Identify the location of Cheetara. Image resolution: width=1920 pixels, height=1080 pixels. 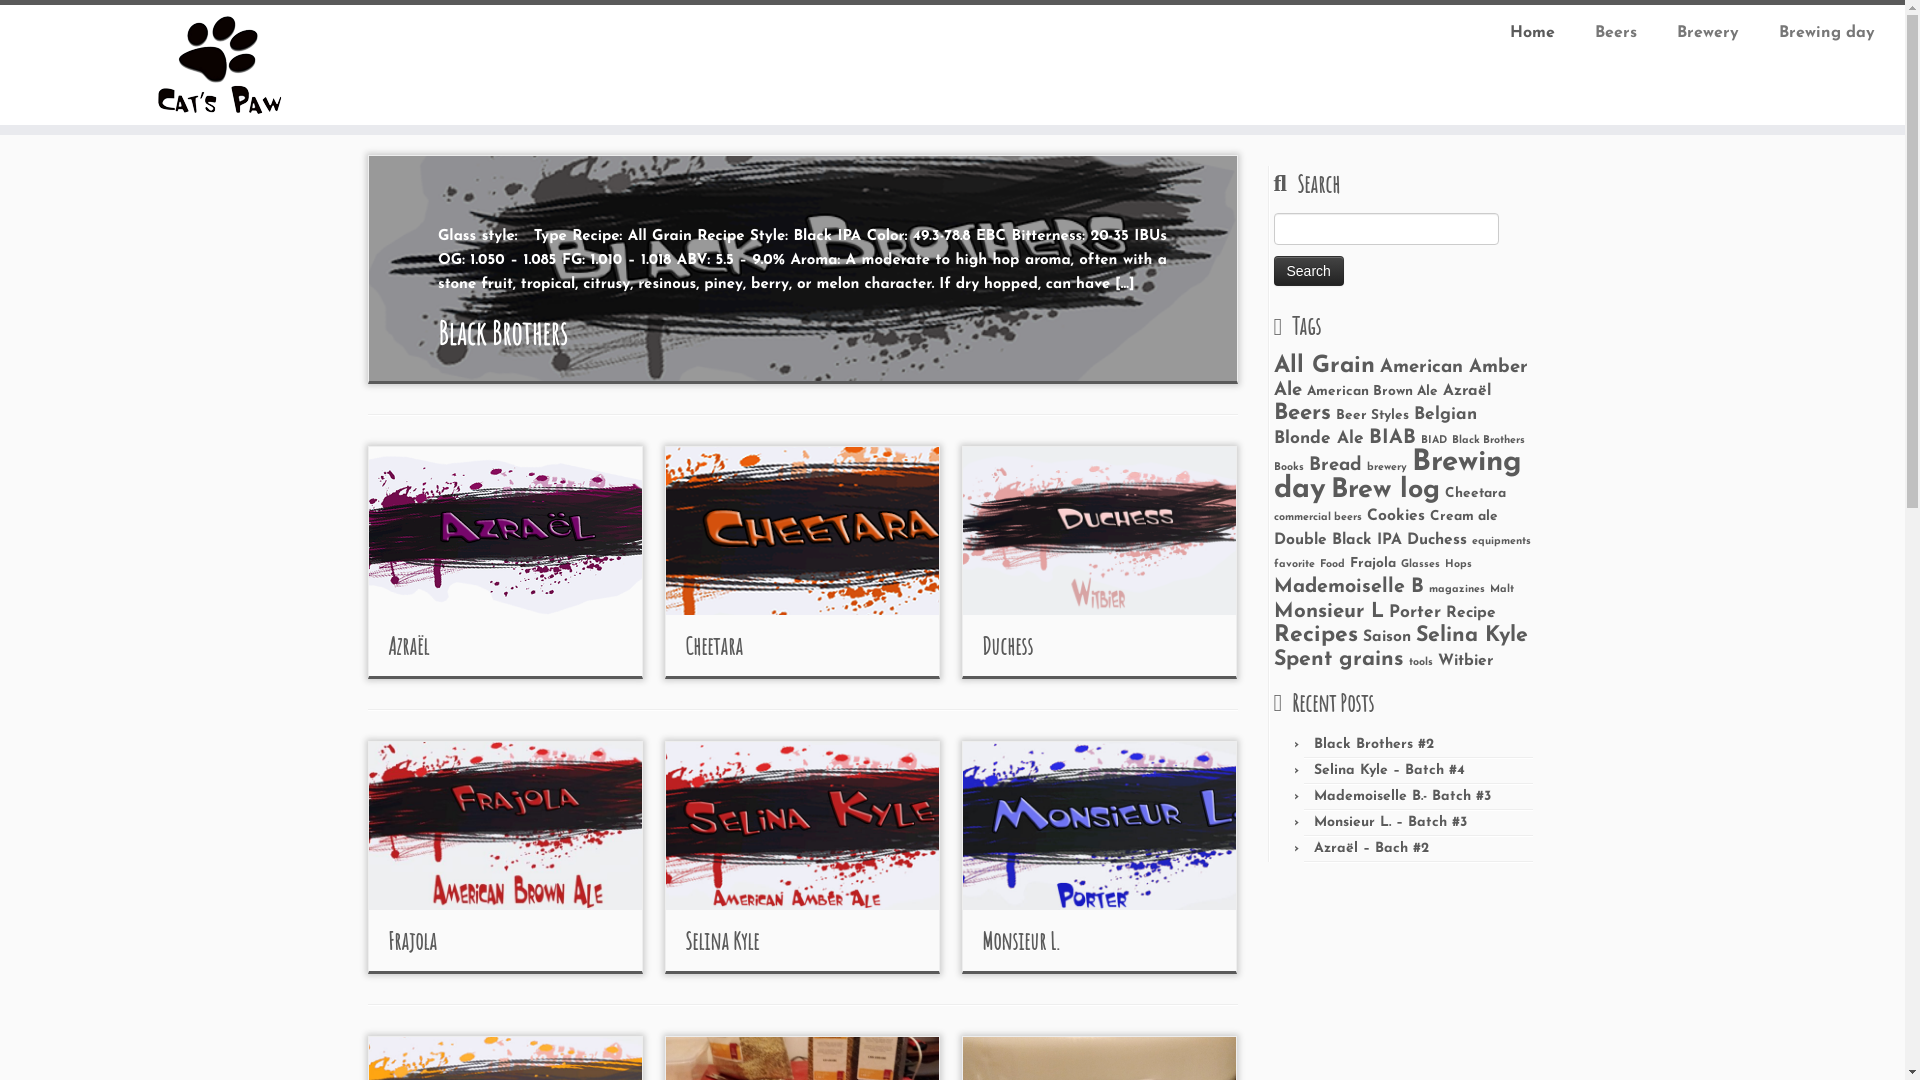
(1474, 494).